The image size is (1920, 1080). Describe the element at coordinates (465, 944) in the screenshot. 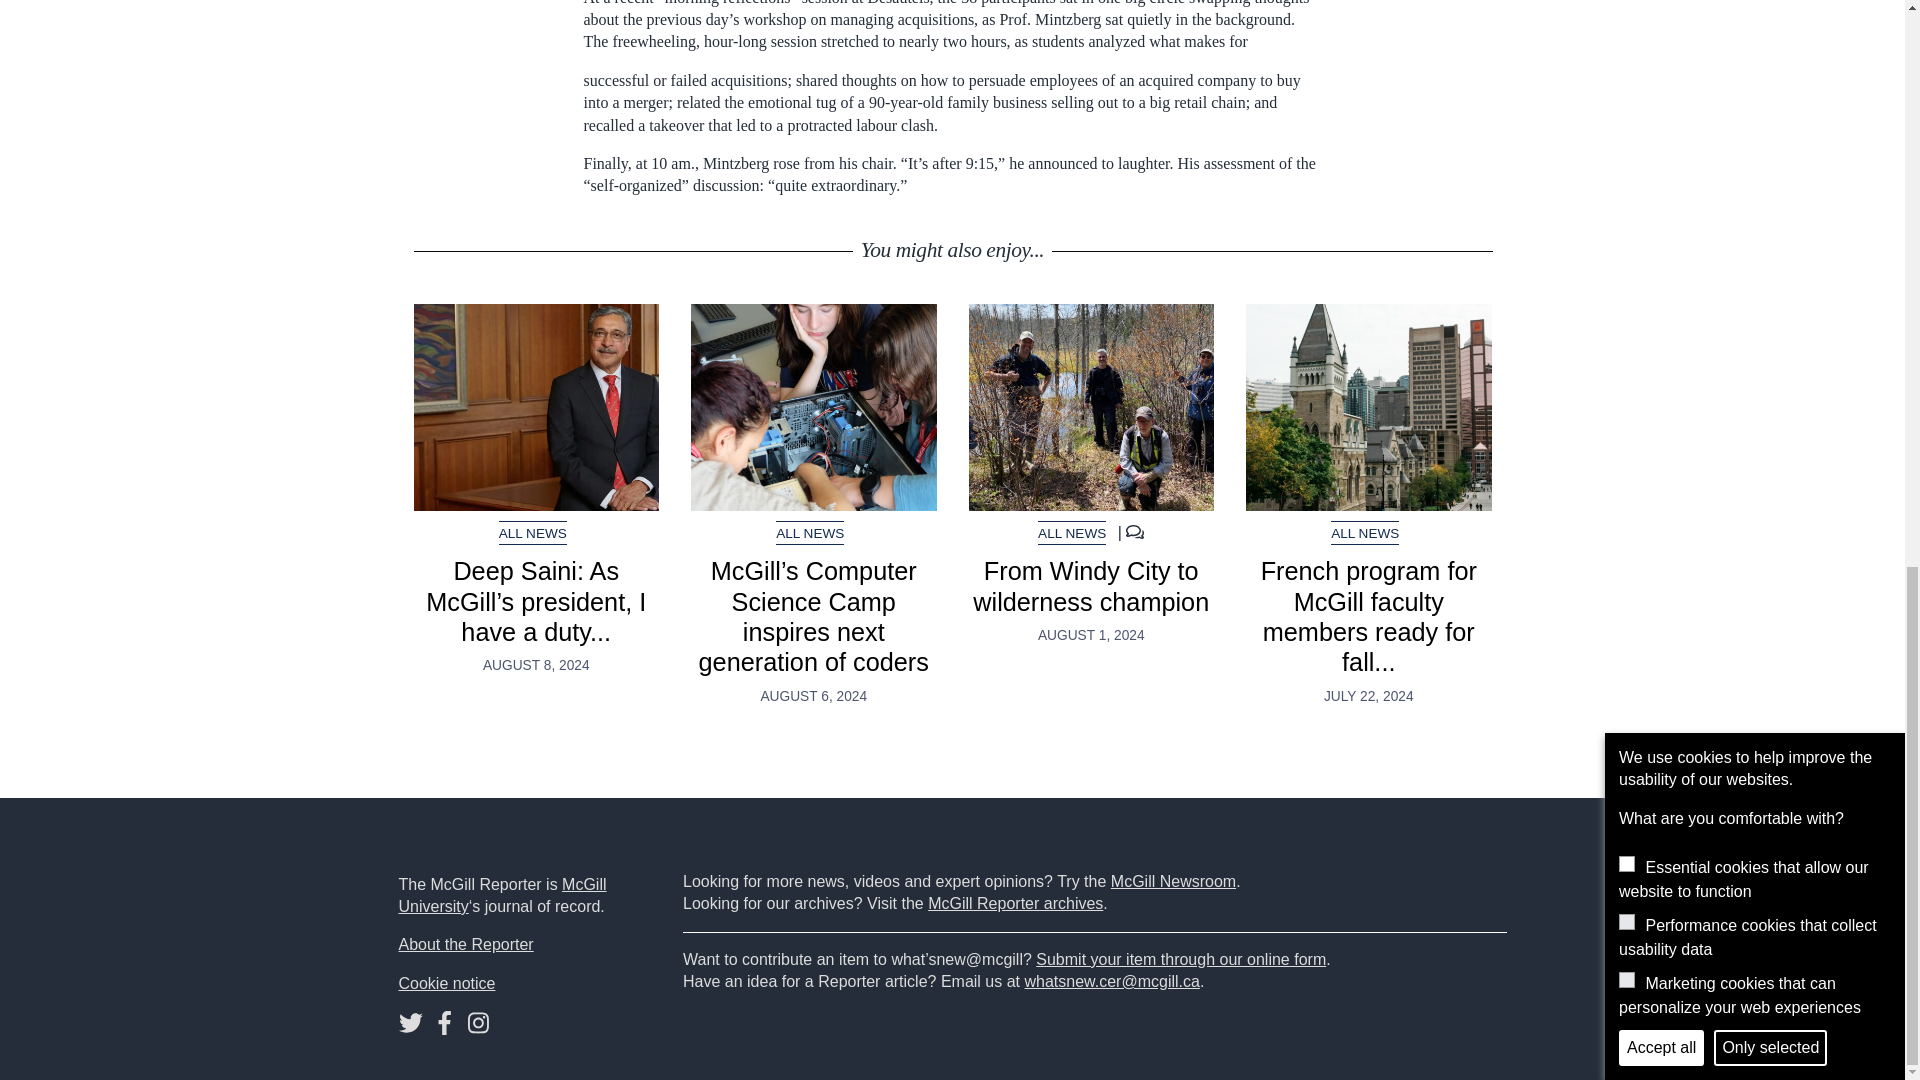

I see `About the Reporter` at that location.